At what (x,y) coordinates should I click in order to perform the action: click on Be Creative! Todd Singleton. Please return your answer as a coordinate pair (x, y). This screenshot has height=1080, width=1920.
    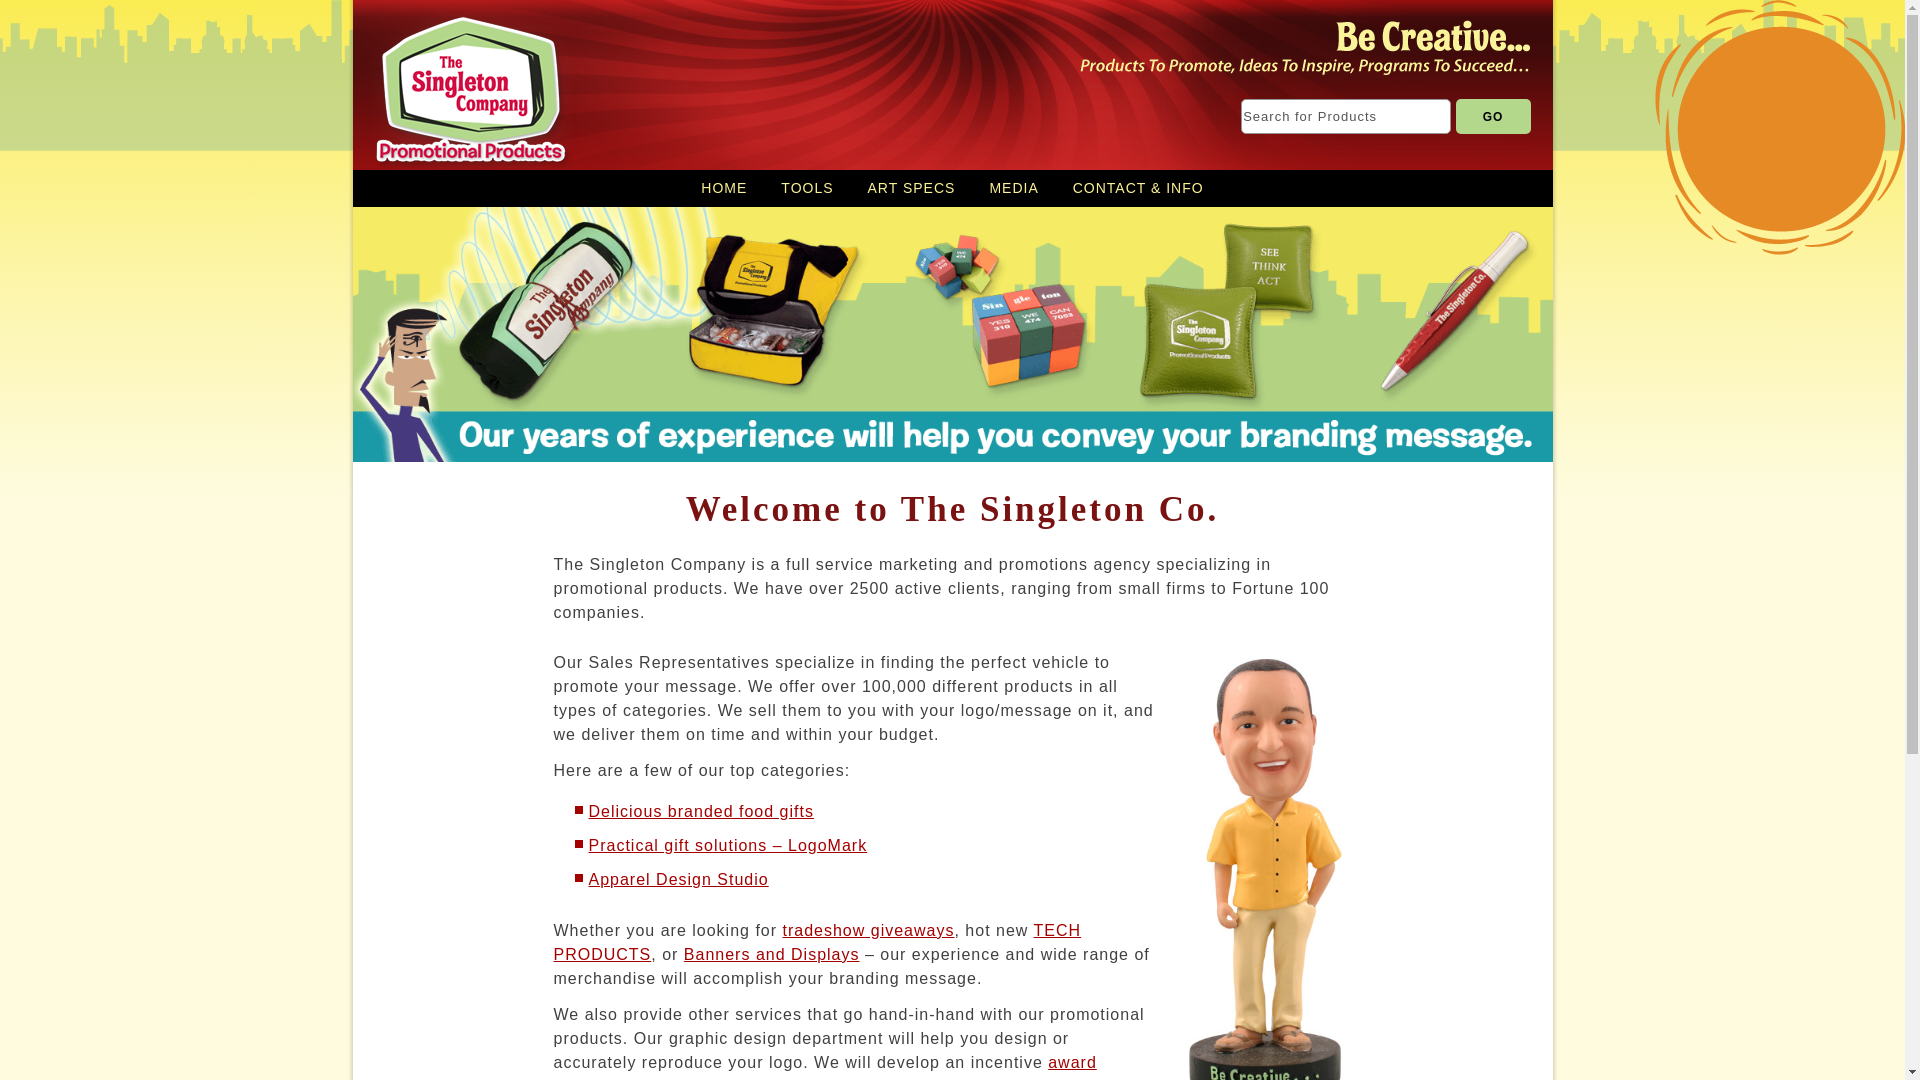
    Looking at the image, I should click on (1266, 864).